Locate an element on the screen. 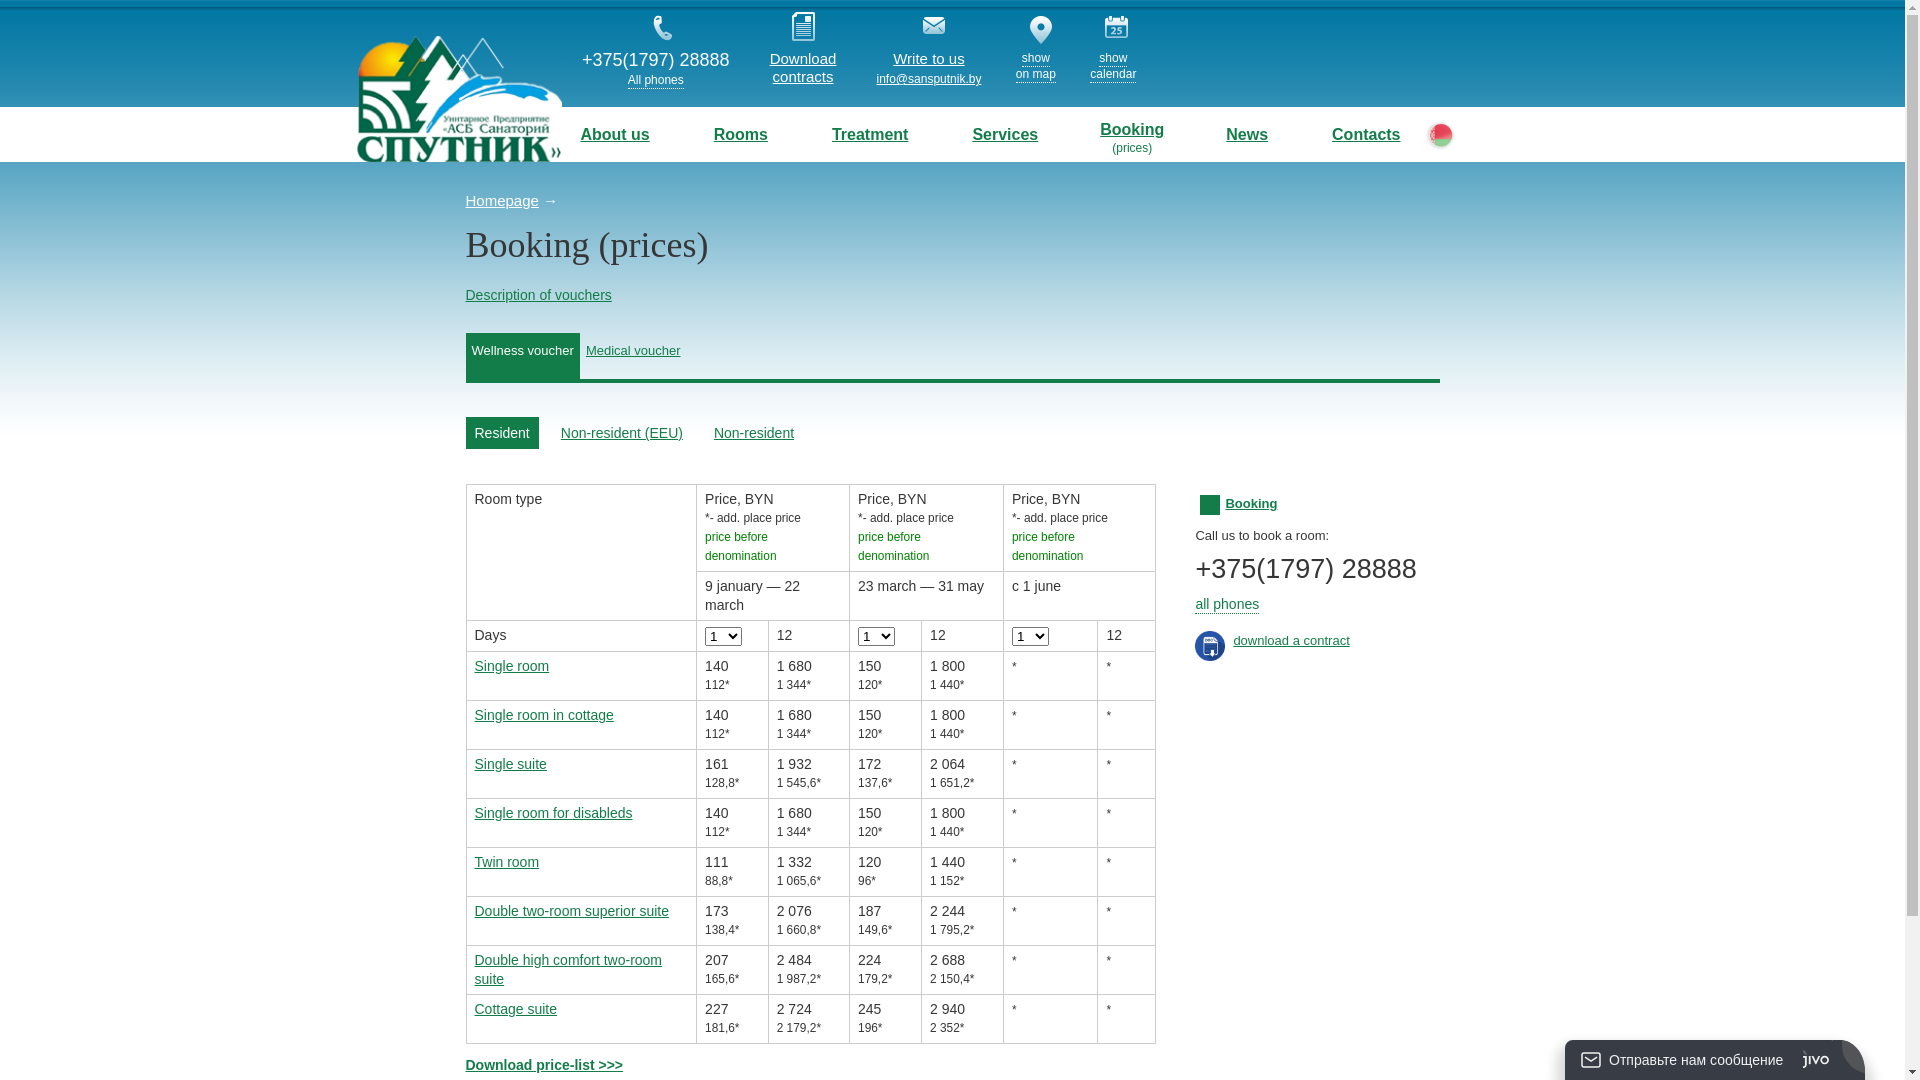 The height and width of the screenshot is (1080, 1920). Booking is located at coordinates (1251, 504).